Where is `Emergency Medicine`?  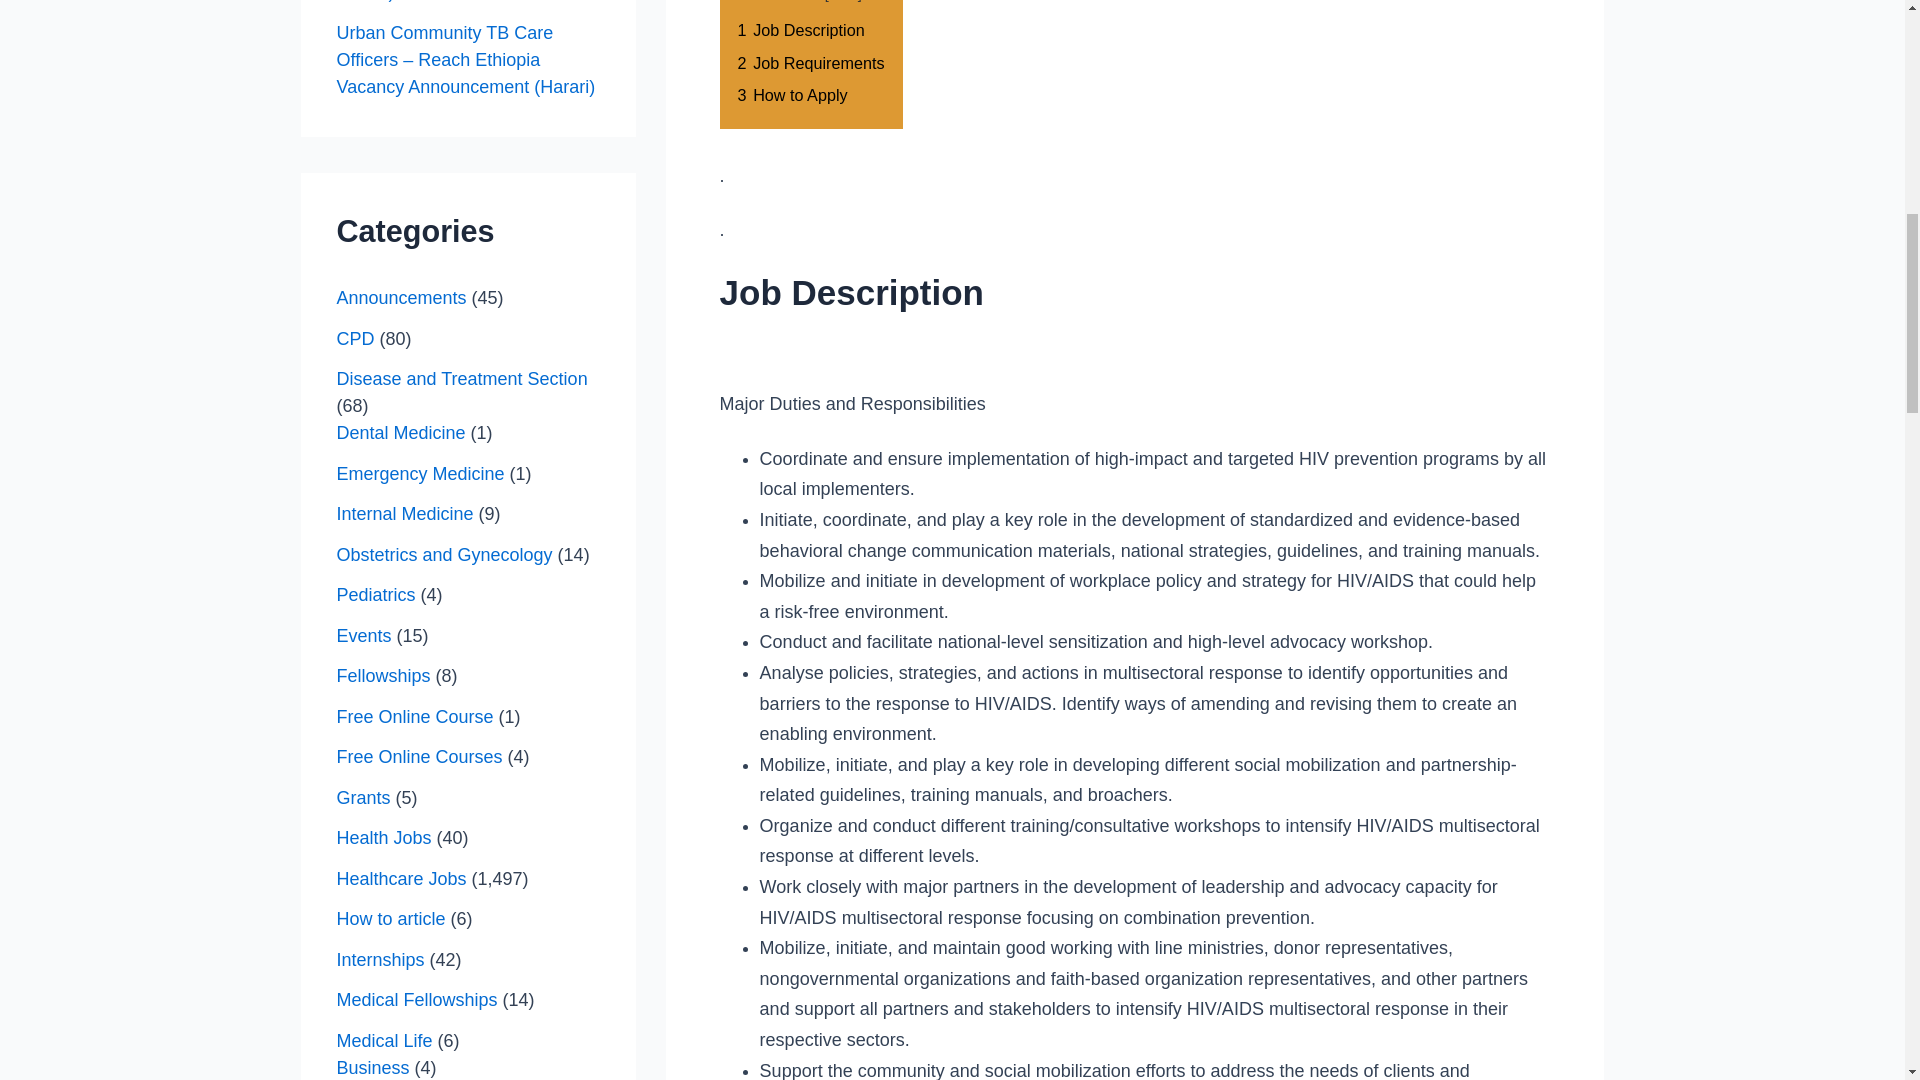
Emergency Medicine is located at coordinates (420, 474).